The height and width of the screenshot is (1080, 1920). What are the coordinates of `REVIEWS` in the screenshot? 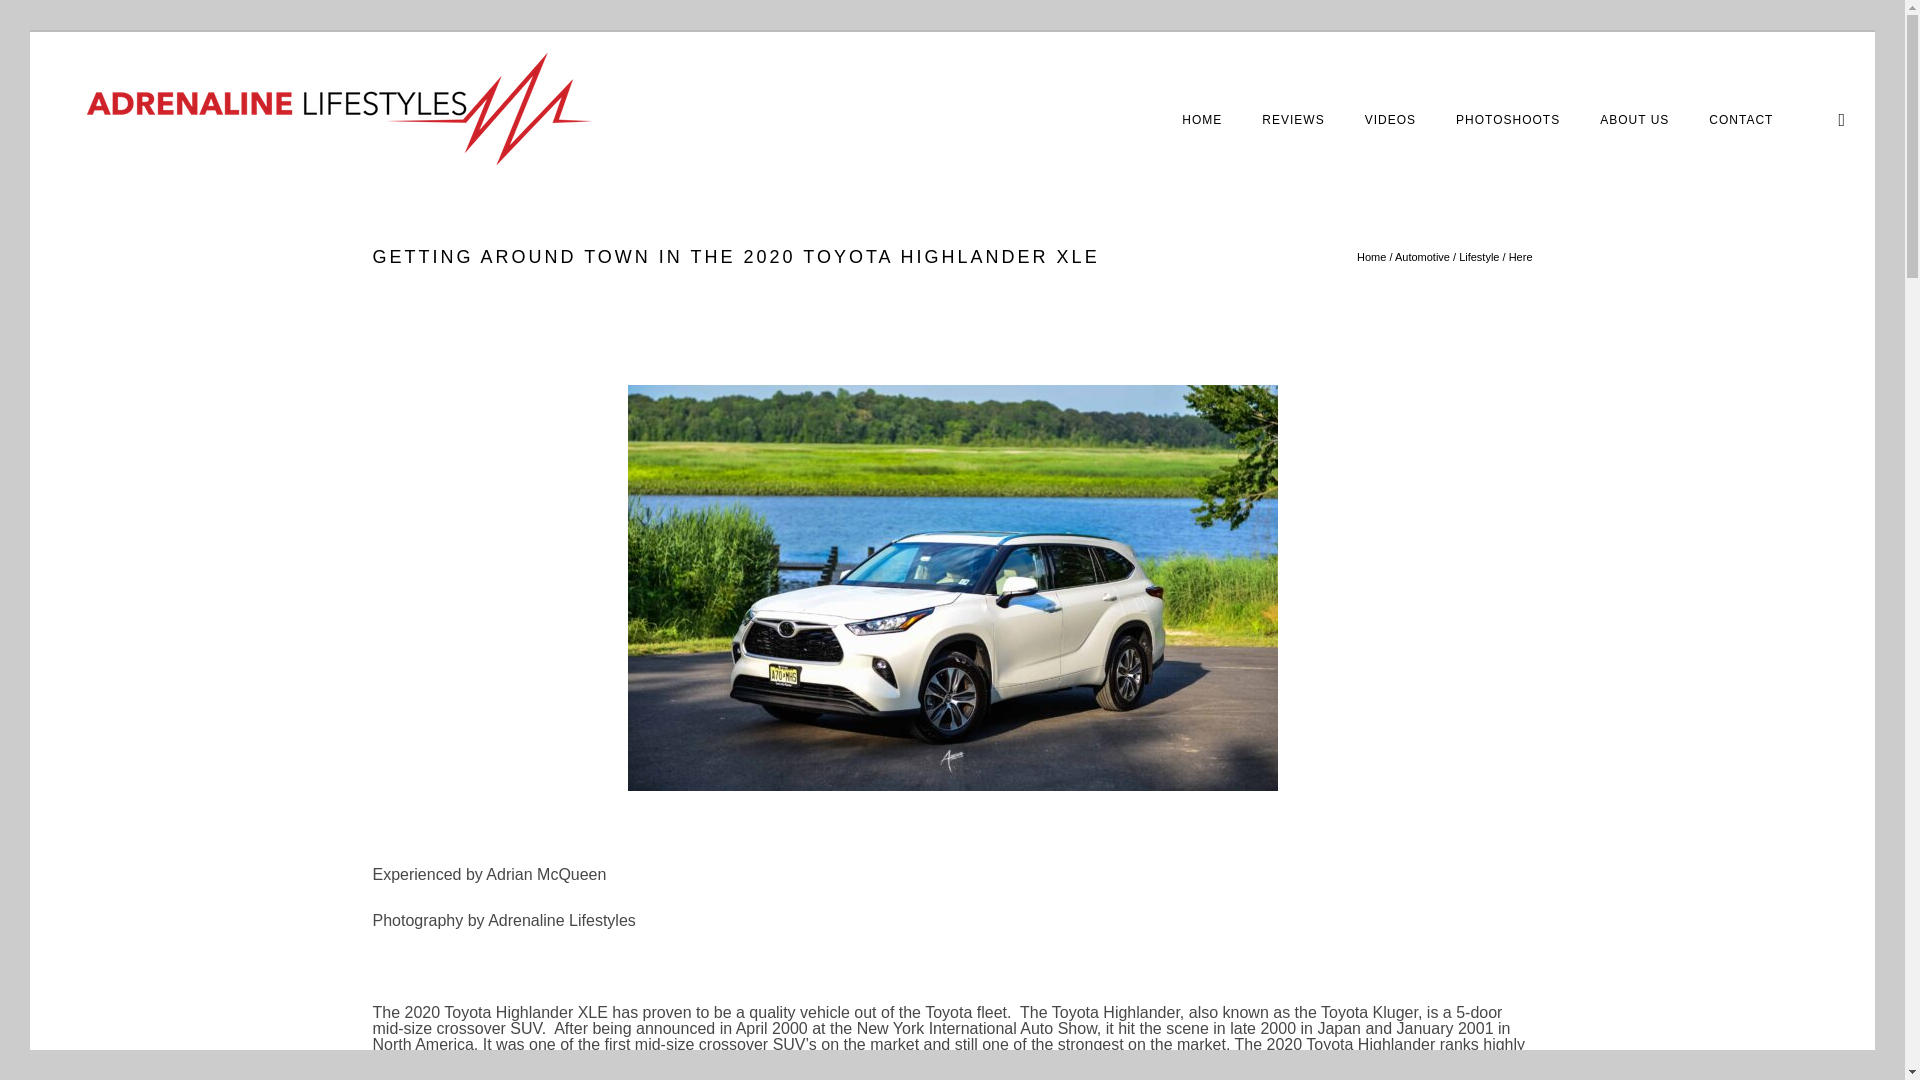 It's located at (1293, 120).